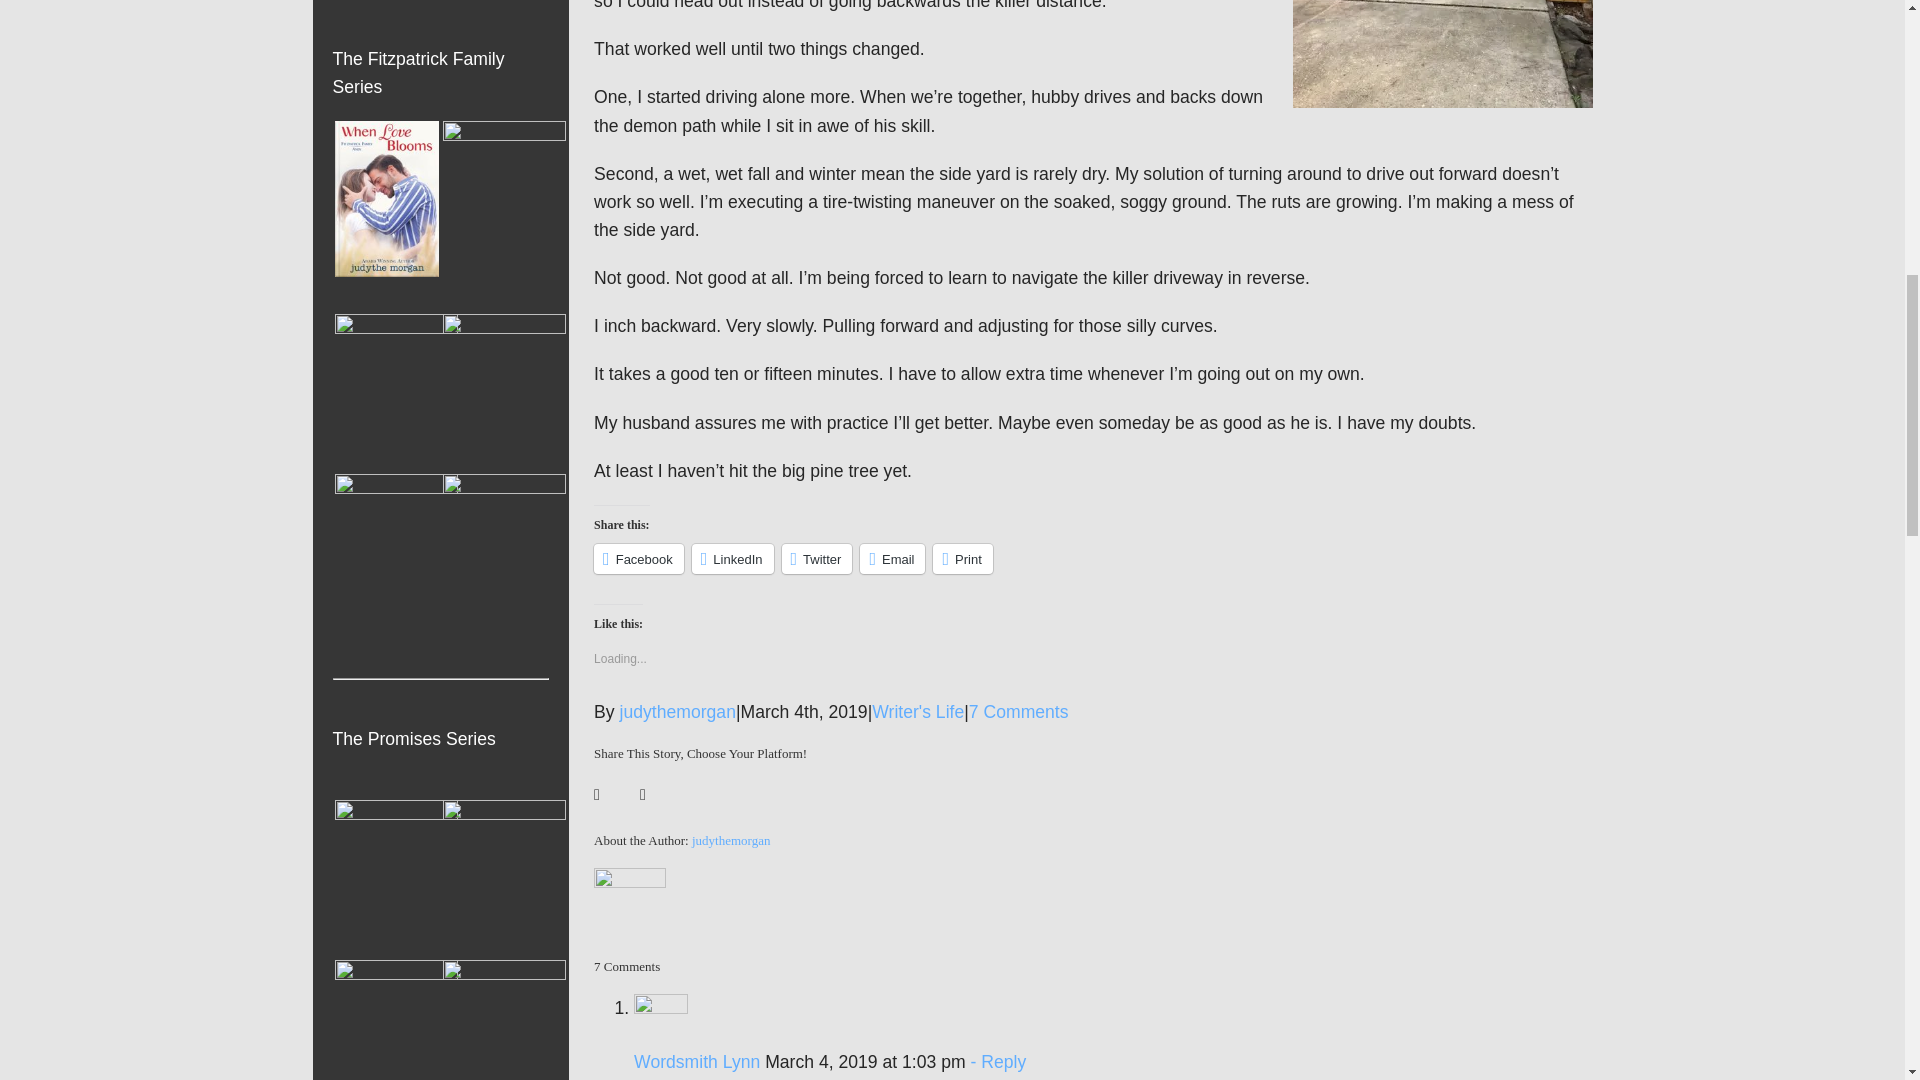 The height and width of the screenshot is (1080, 1920). Describe the element at coordinates (892, 558) in the screenshot. I see `Click to email a link to a friend` at that location.